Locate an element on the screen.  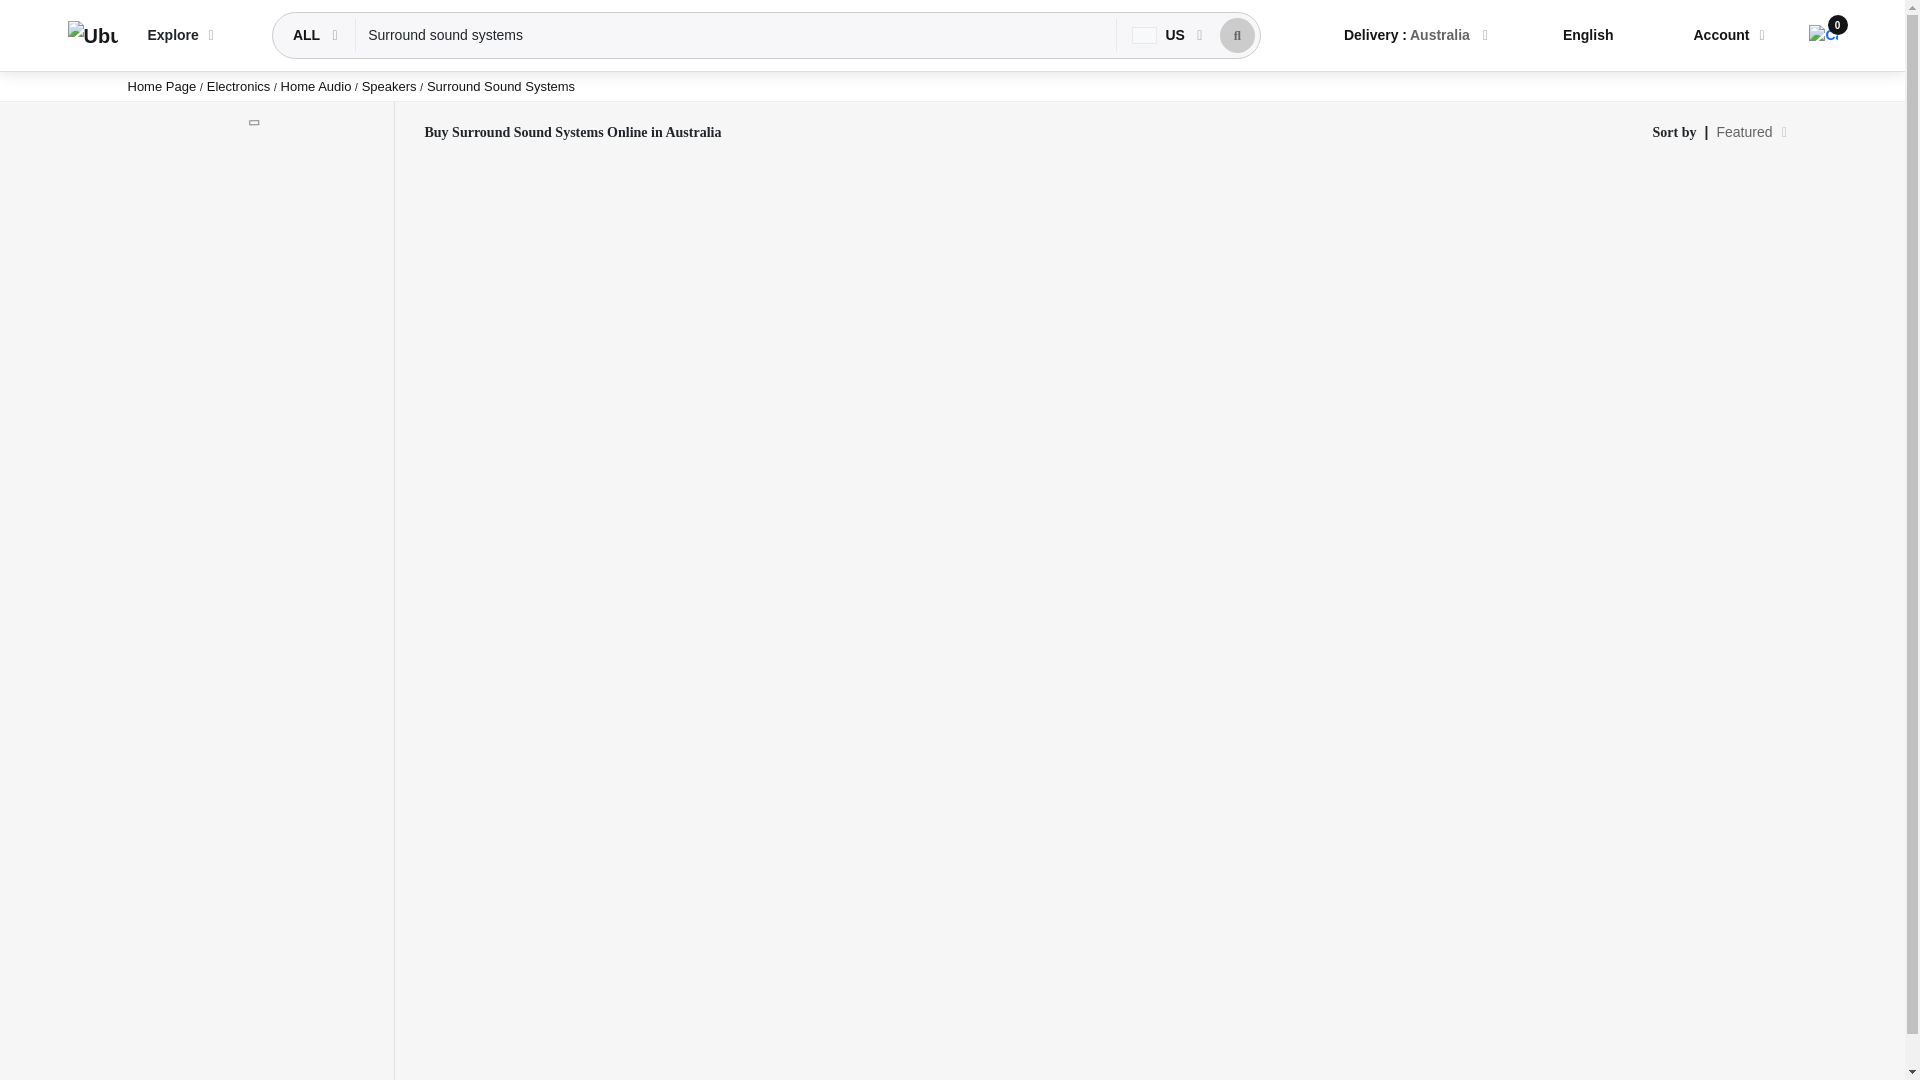
0 is located at coordinates (1822, 36).